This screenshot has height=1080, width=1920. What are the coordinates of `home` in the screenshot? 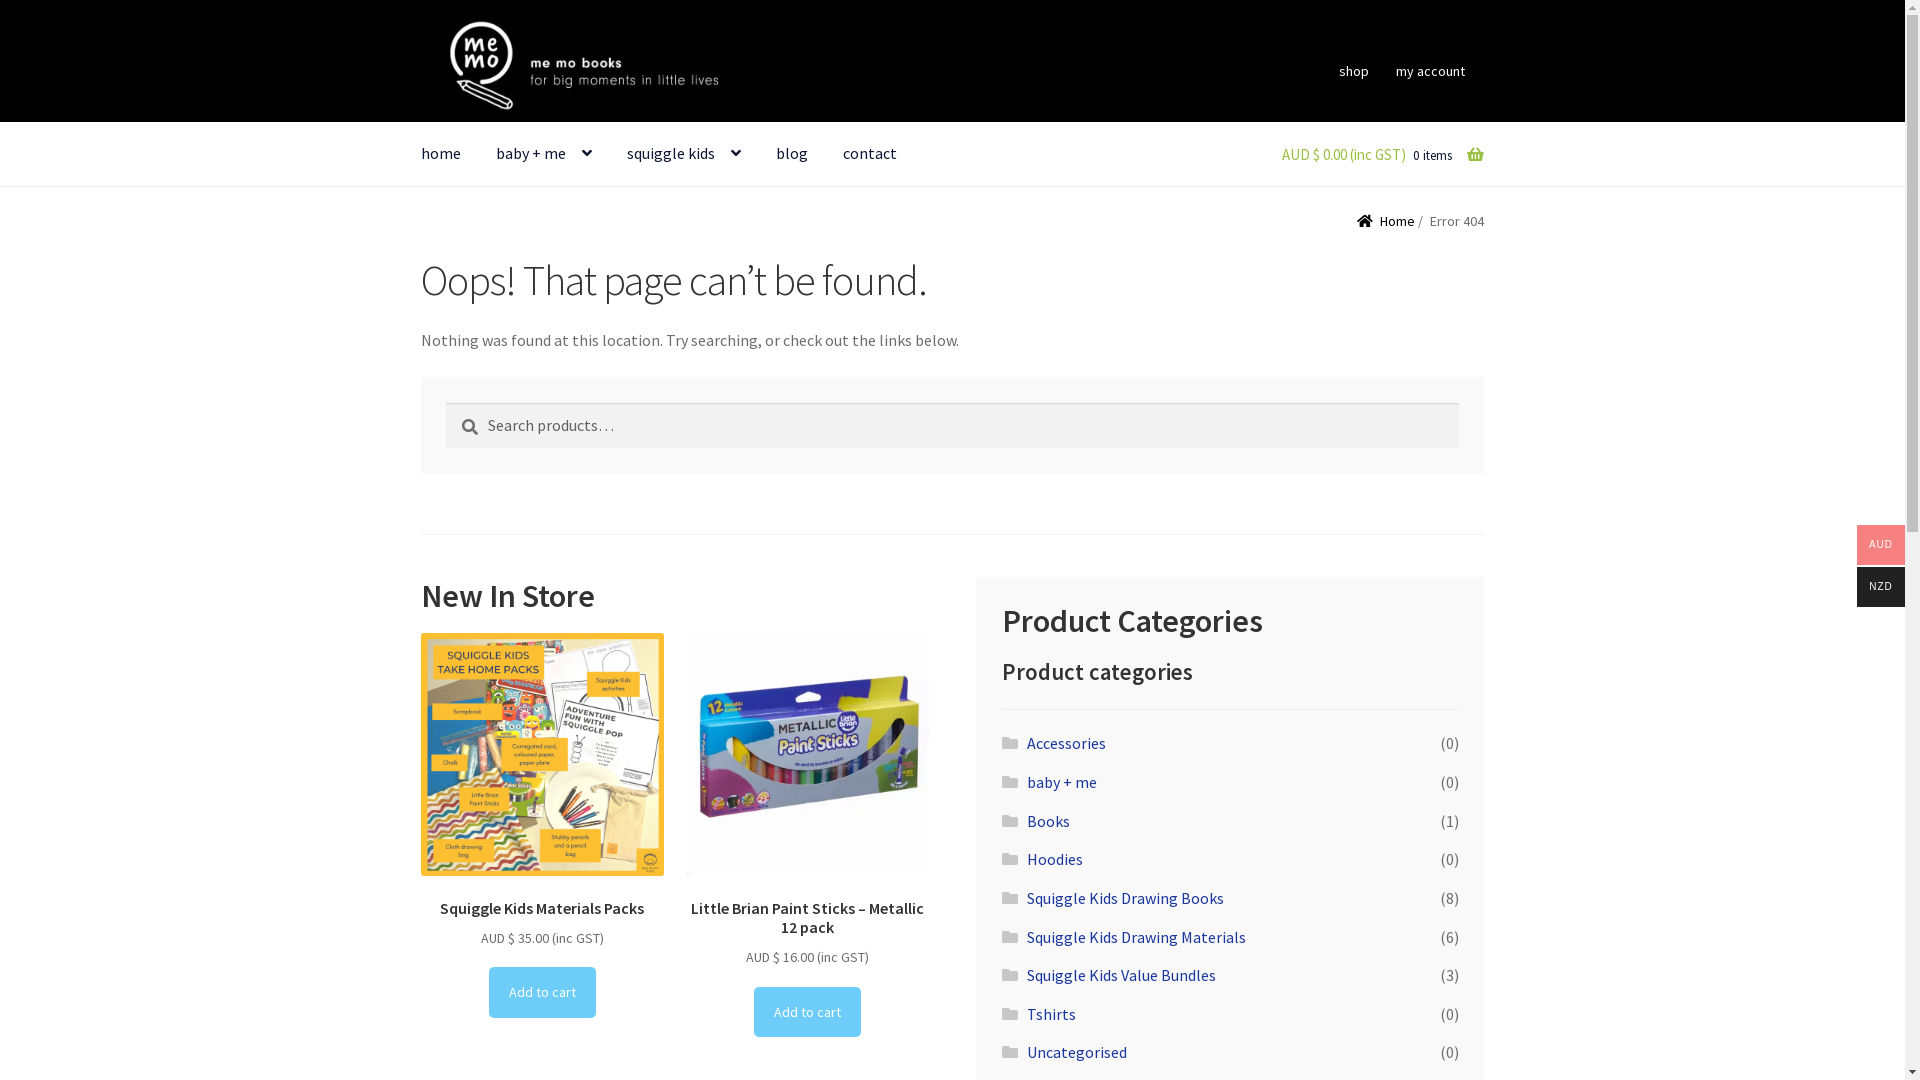 It's located at (441, 154).